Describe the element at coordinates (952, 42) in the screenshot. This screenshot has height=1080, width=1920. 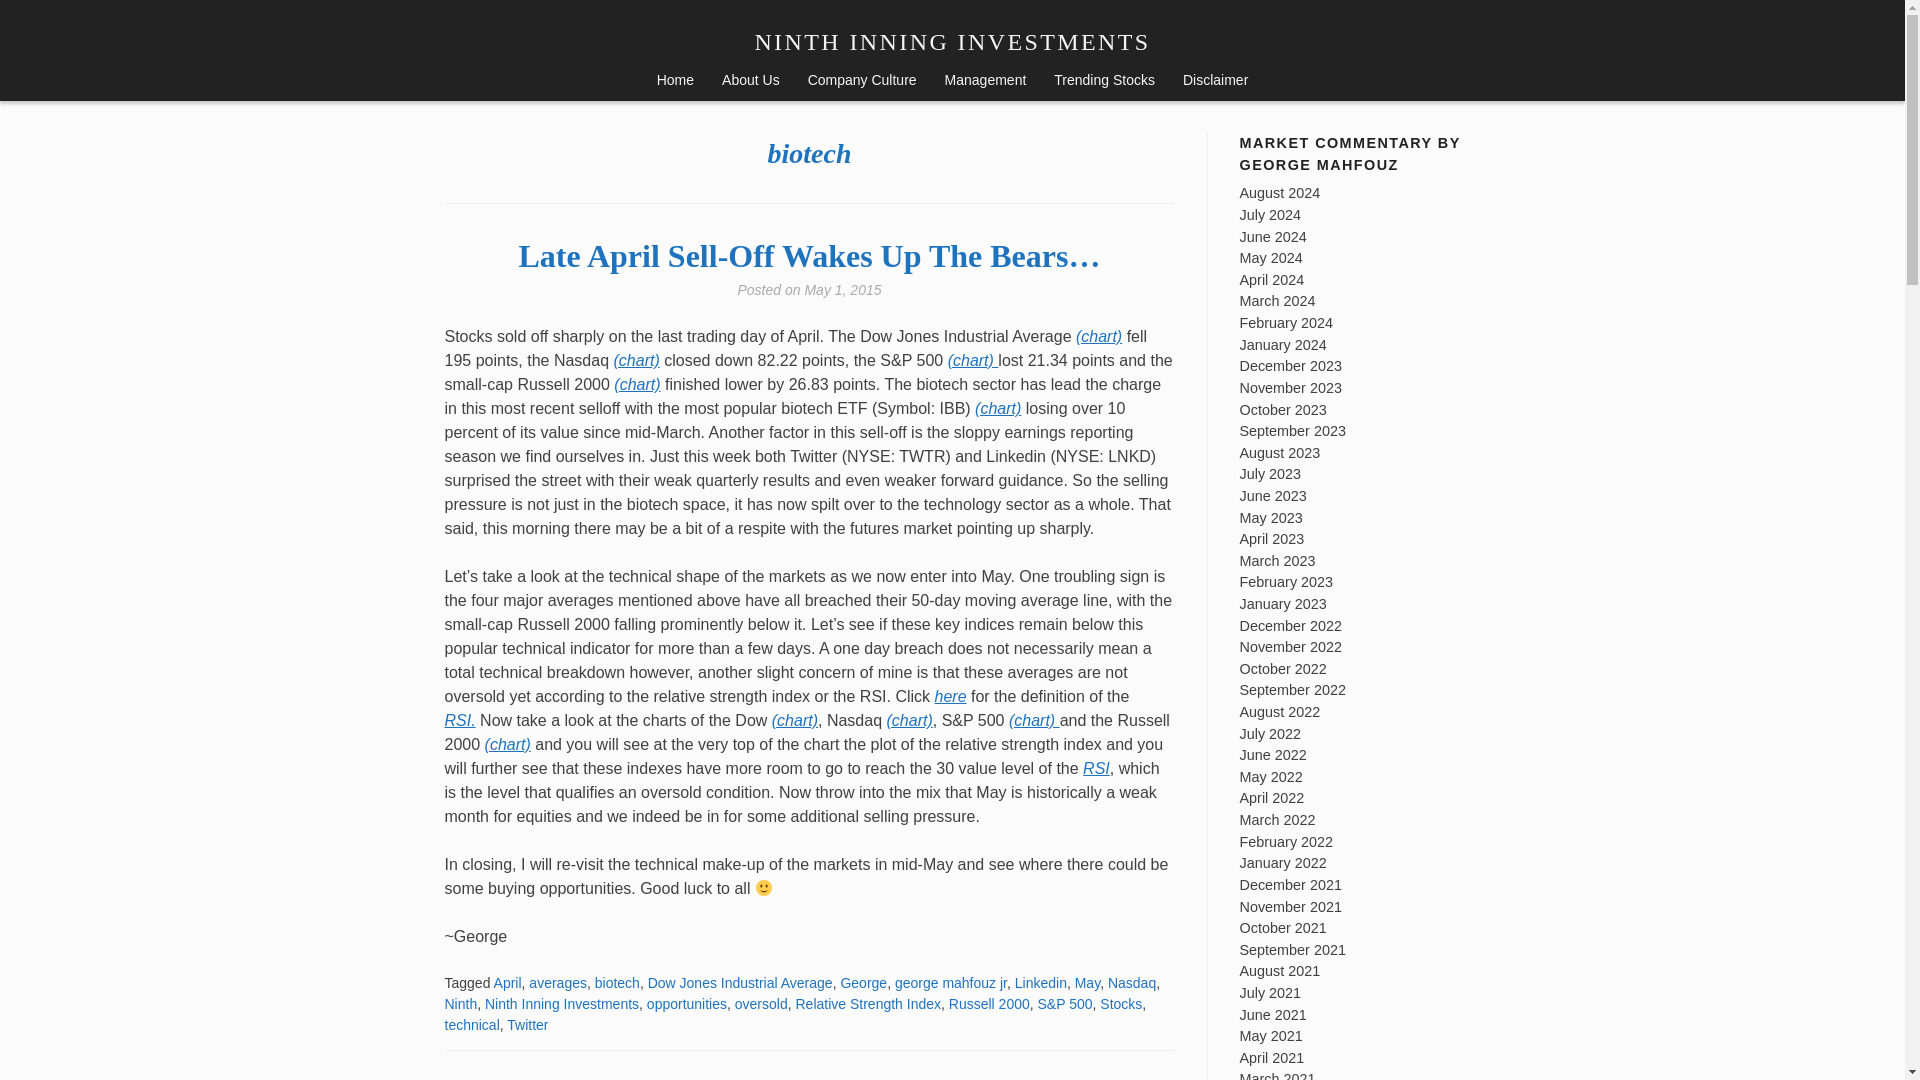
I see `NINTH INNING INVESTMENTS` at that location.